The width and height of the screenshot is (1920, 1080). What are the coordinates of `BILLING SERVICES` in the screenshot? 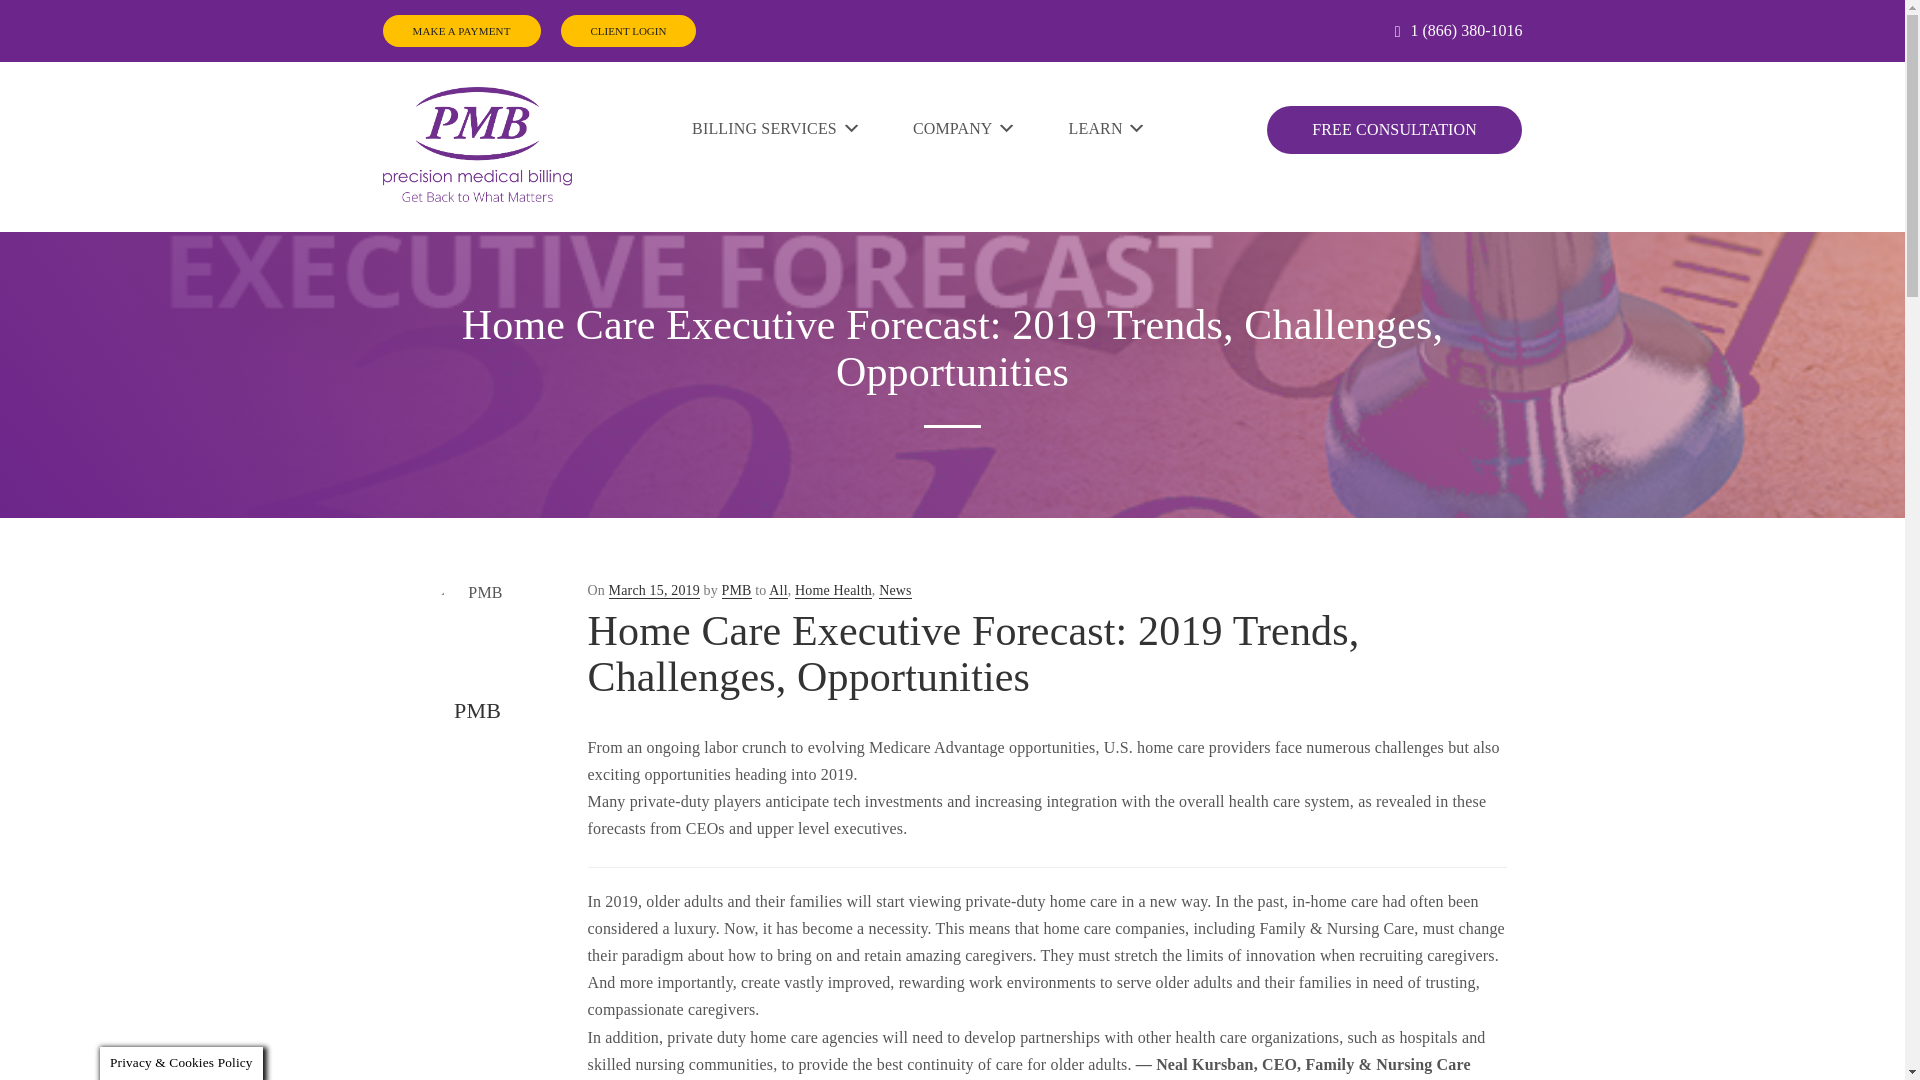 It's located at (776, 128).